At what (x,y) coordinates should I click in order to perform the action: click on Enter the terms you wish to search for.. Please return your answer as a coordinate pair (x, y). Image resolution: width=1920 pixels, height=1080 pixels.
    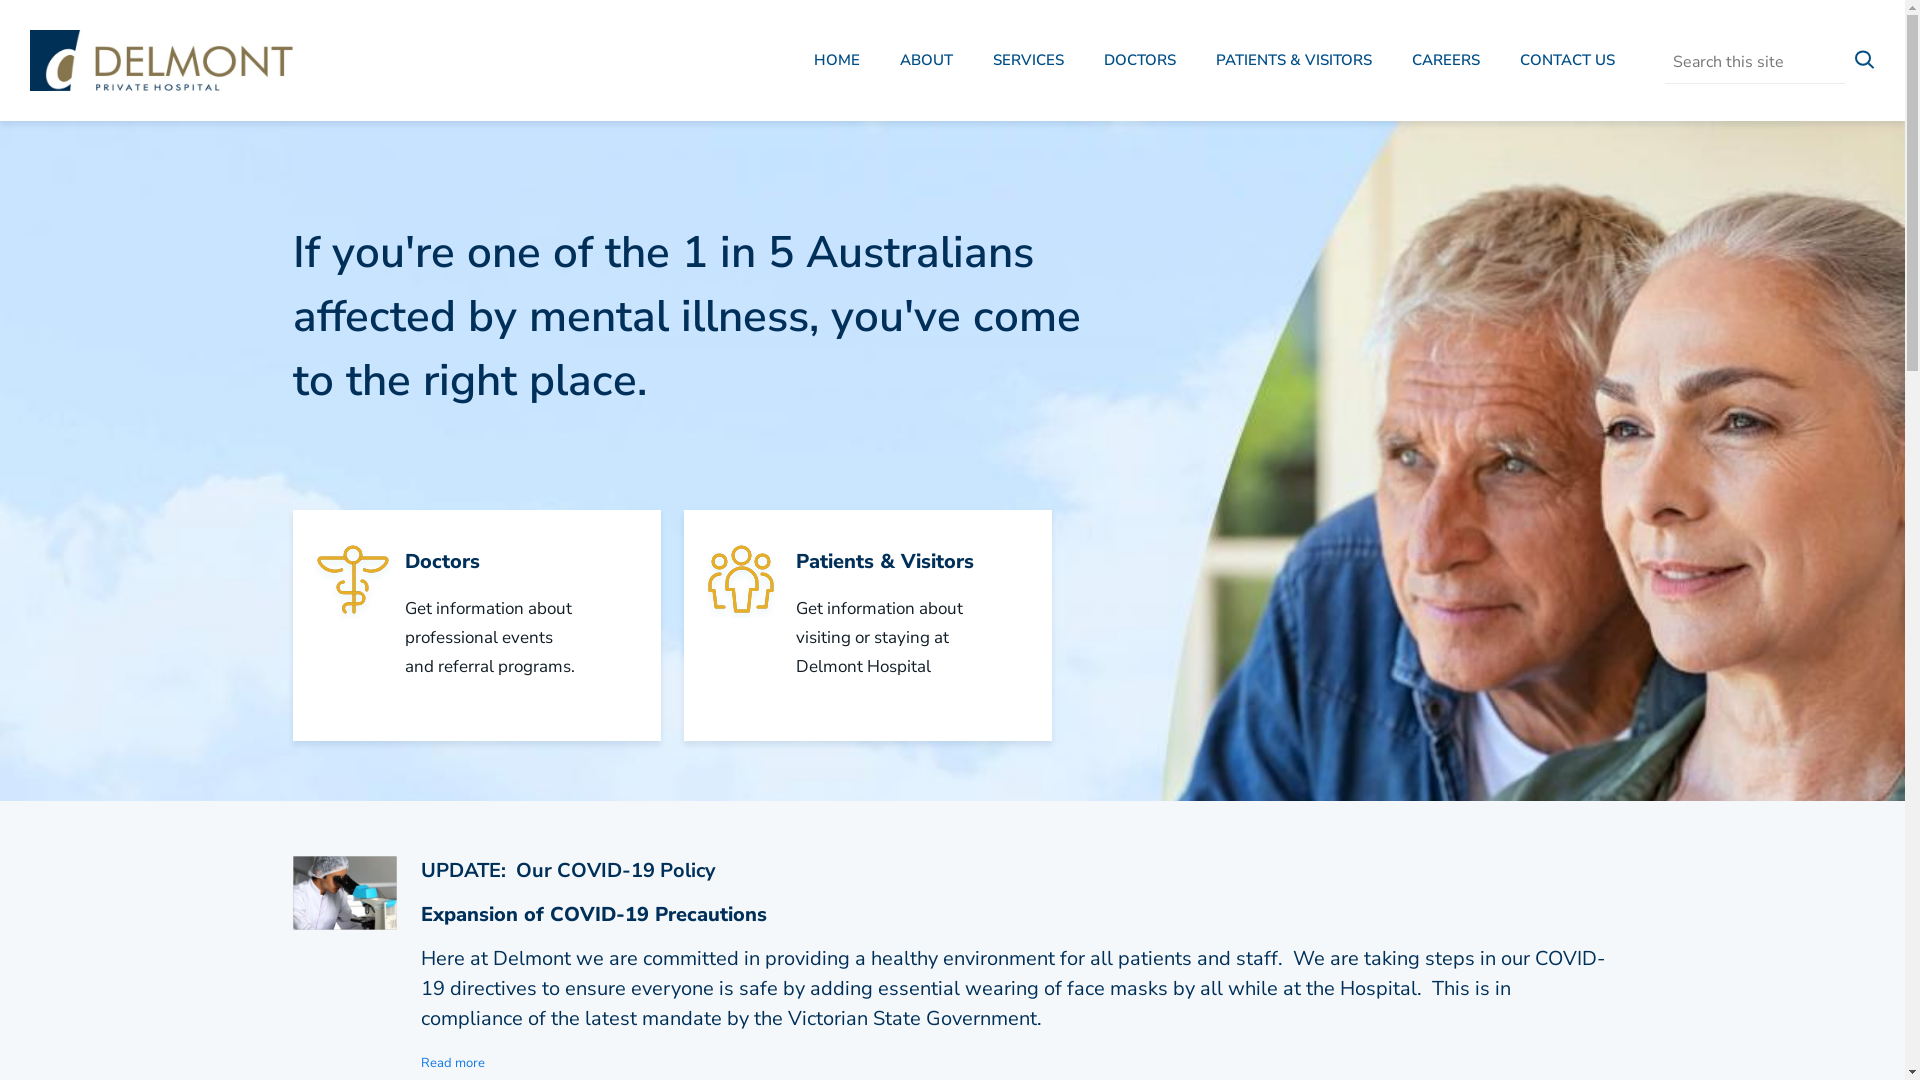
    Looking at the image, I should click on (1755, 63).